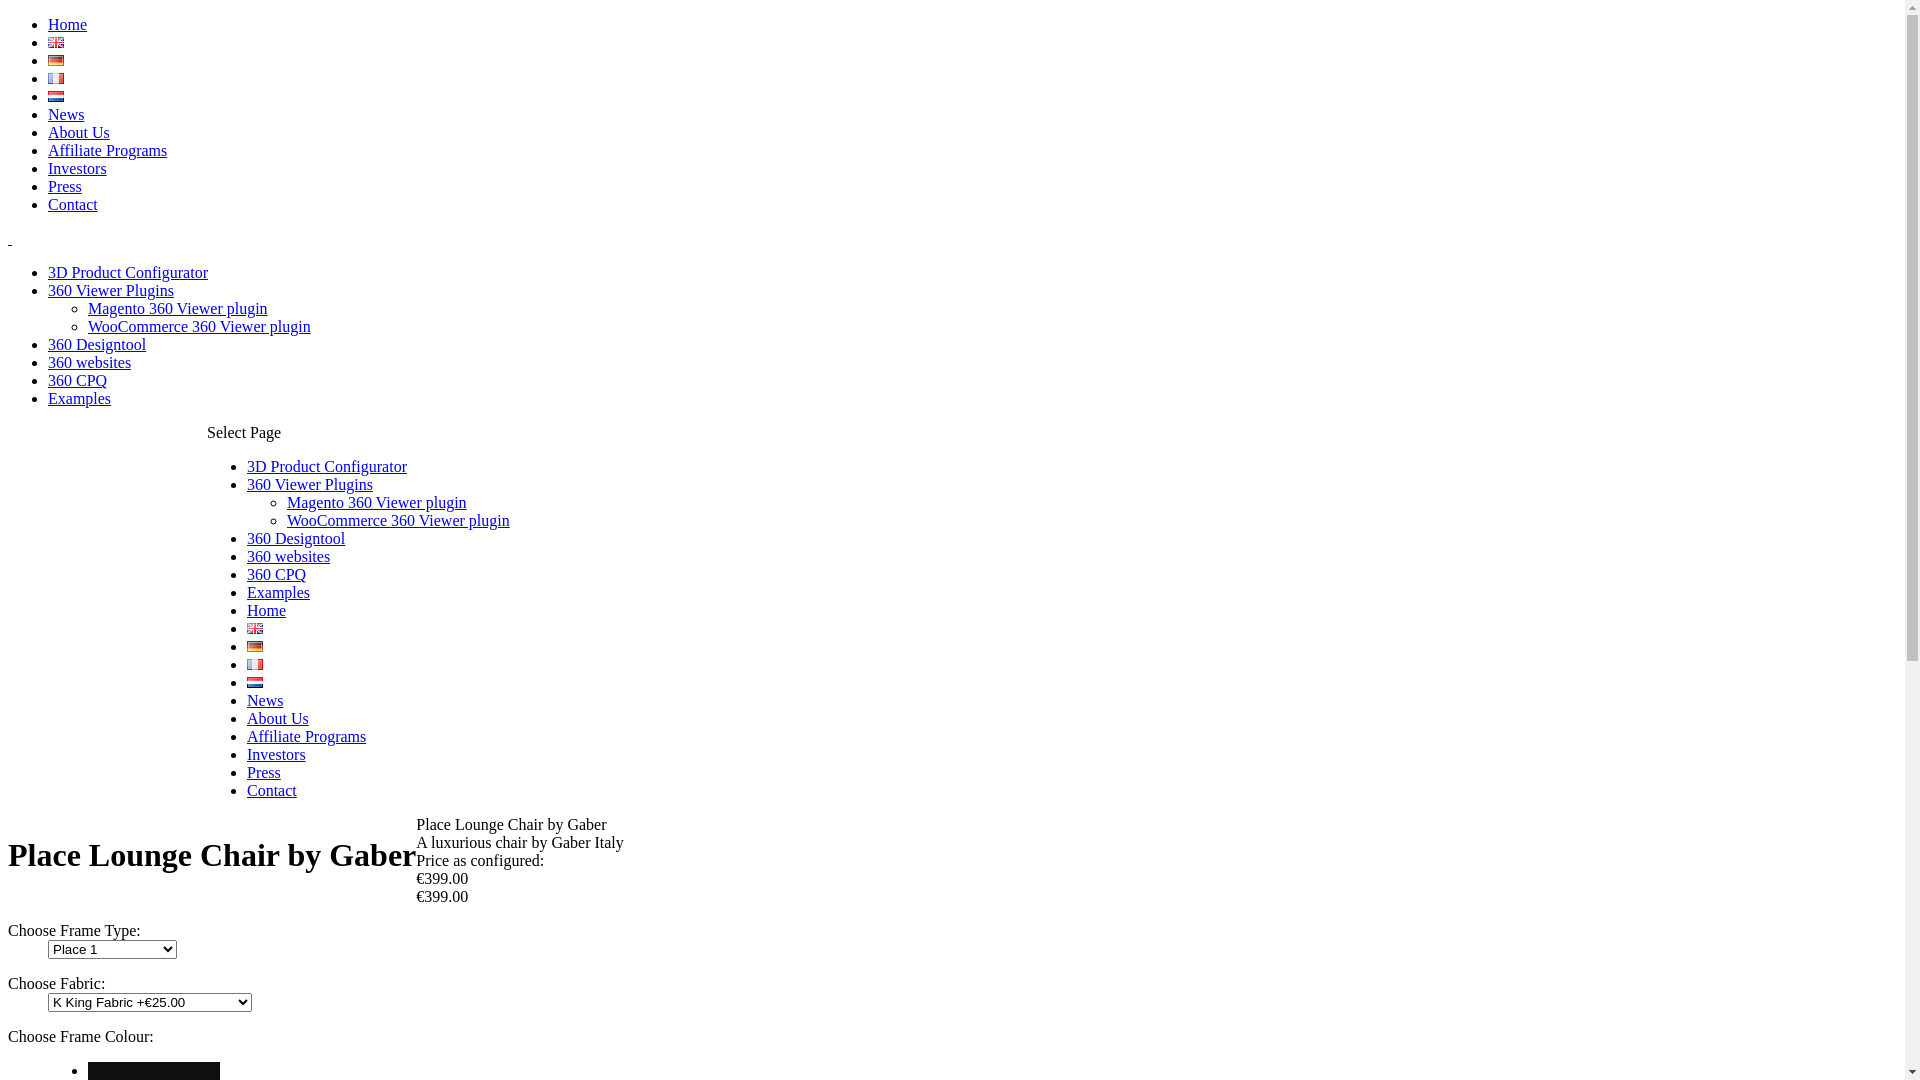 The height and width of the screenshot is (1080, 1920). Describe the element at coordinates (56, 42) in the screenshot. I see `English` at that location.